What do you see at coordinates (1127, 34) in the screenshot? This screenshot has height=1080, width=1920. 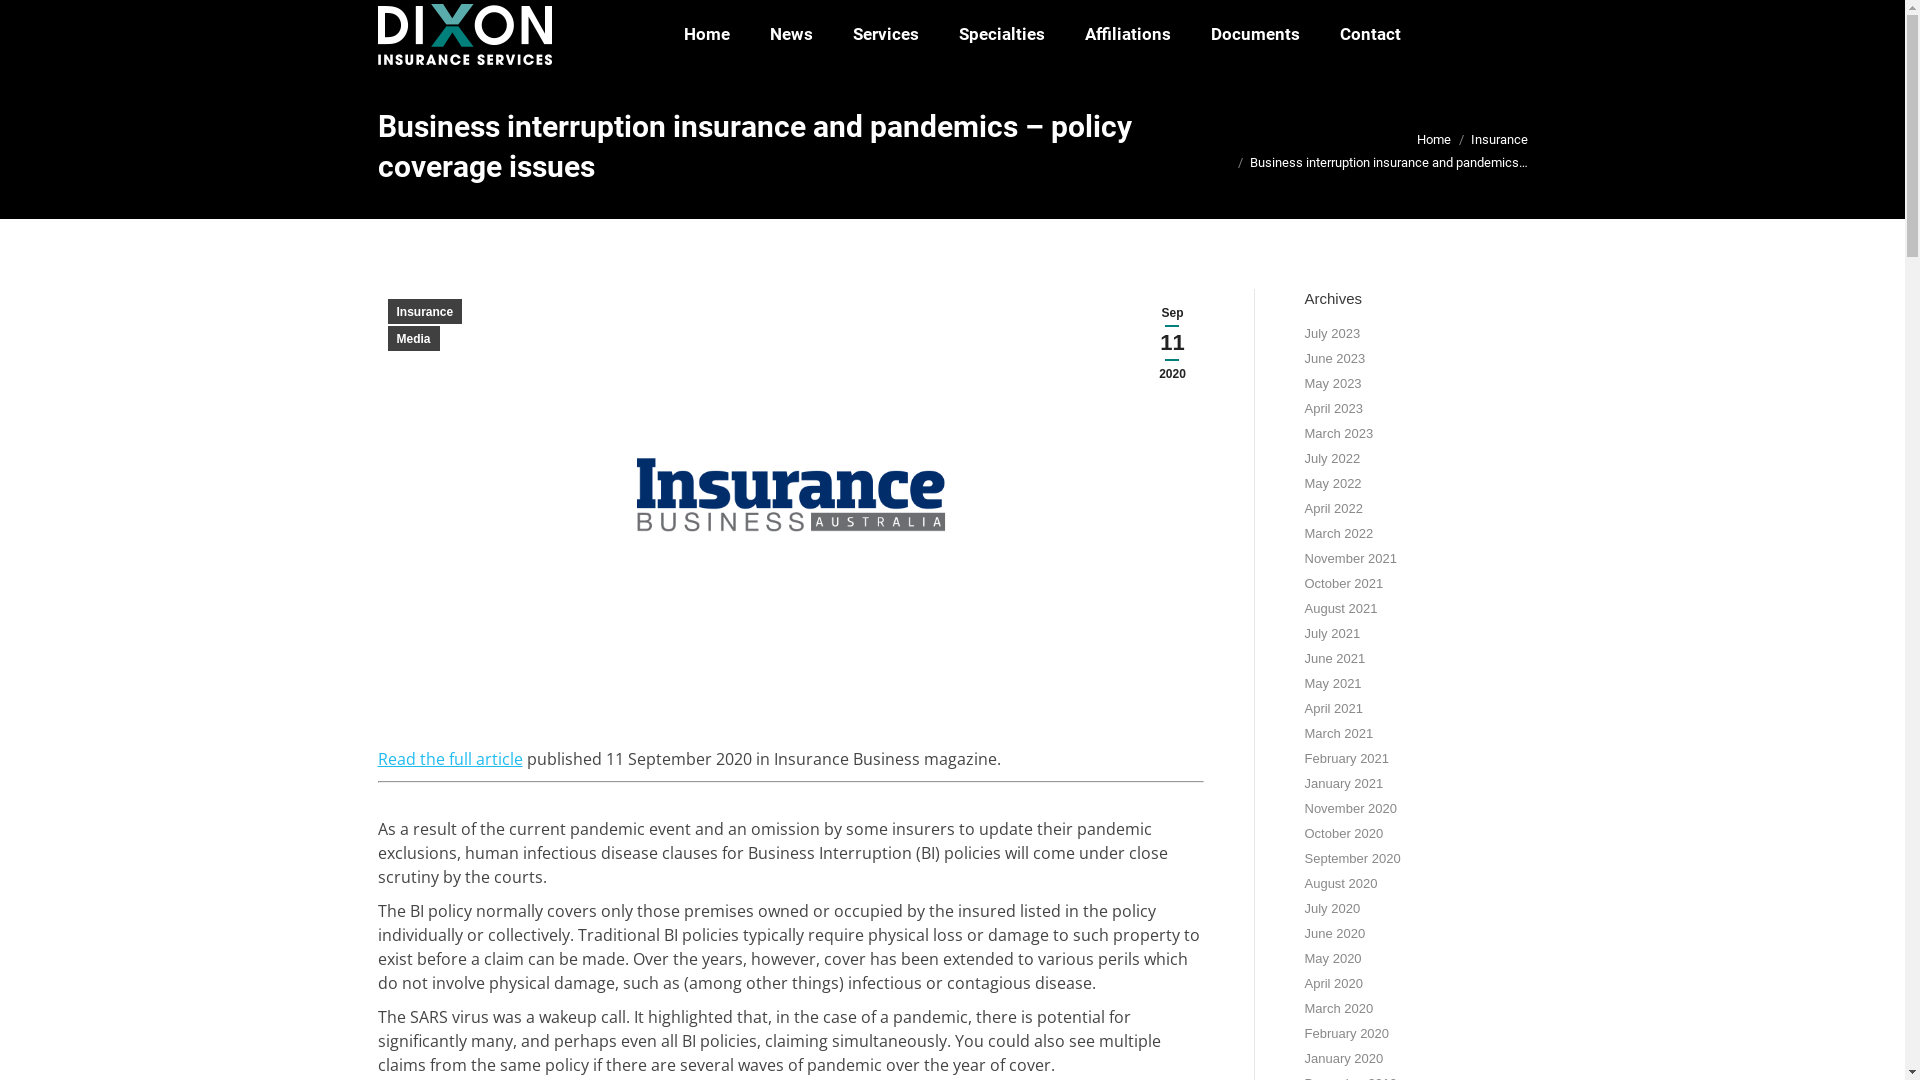 I see `Affiliations` at bounding box center [1127, 34].